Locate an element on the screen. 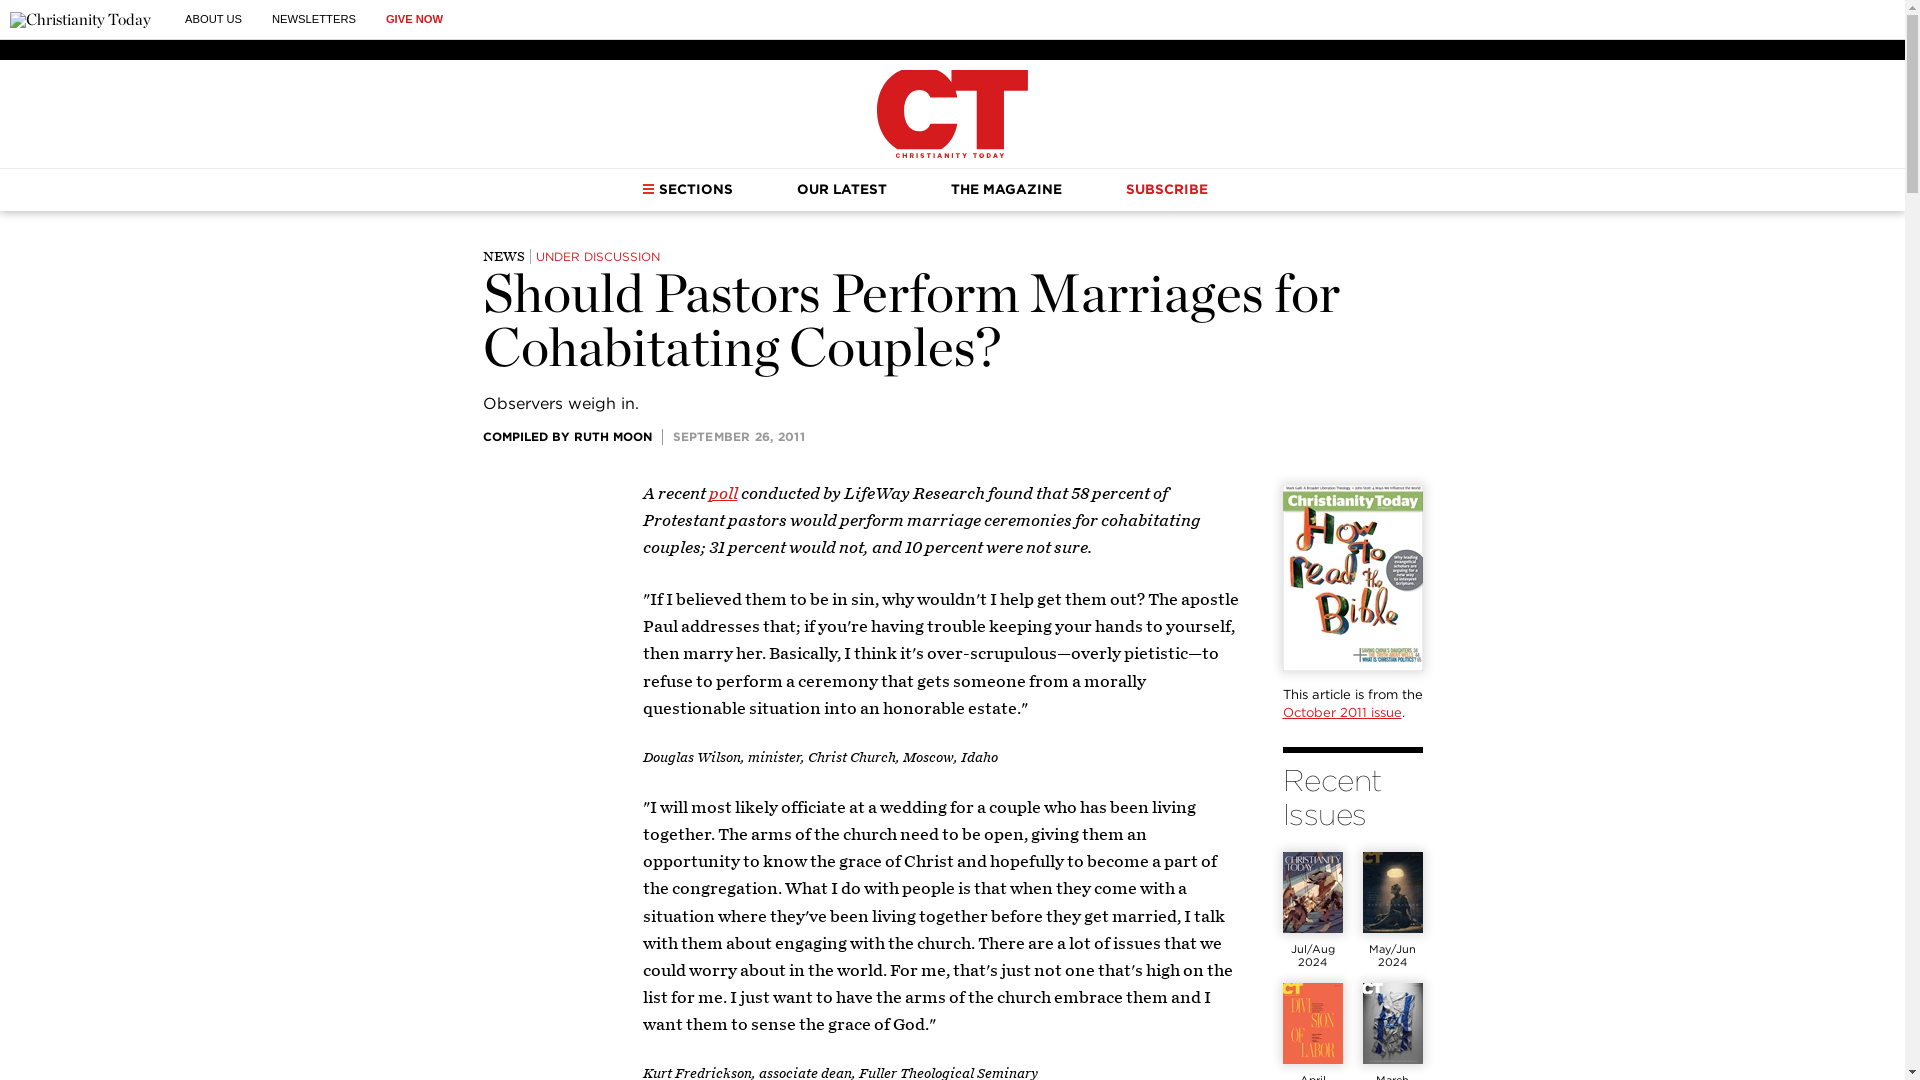 This screenshot has width=1920, height=1080. Christianity Today is located at coordinates (952, 114).